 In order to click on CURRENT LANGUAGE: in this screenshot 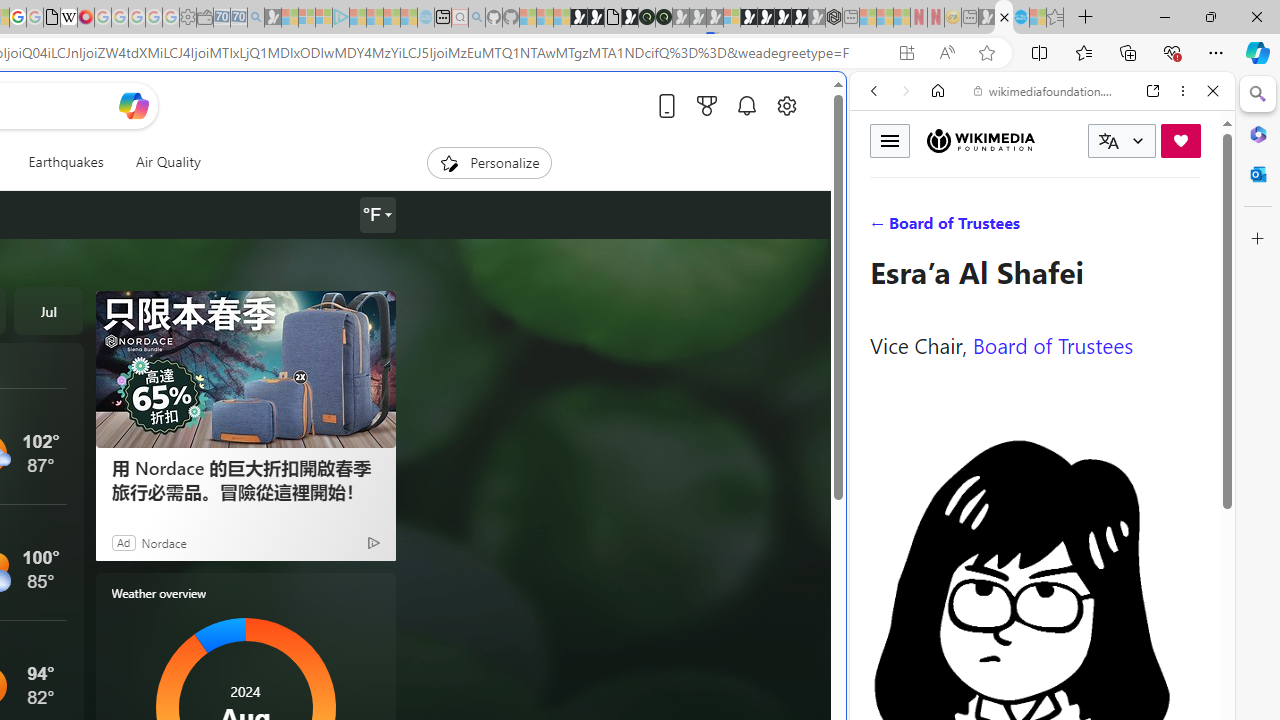, I will do `click(1122, 141)`.